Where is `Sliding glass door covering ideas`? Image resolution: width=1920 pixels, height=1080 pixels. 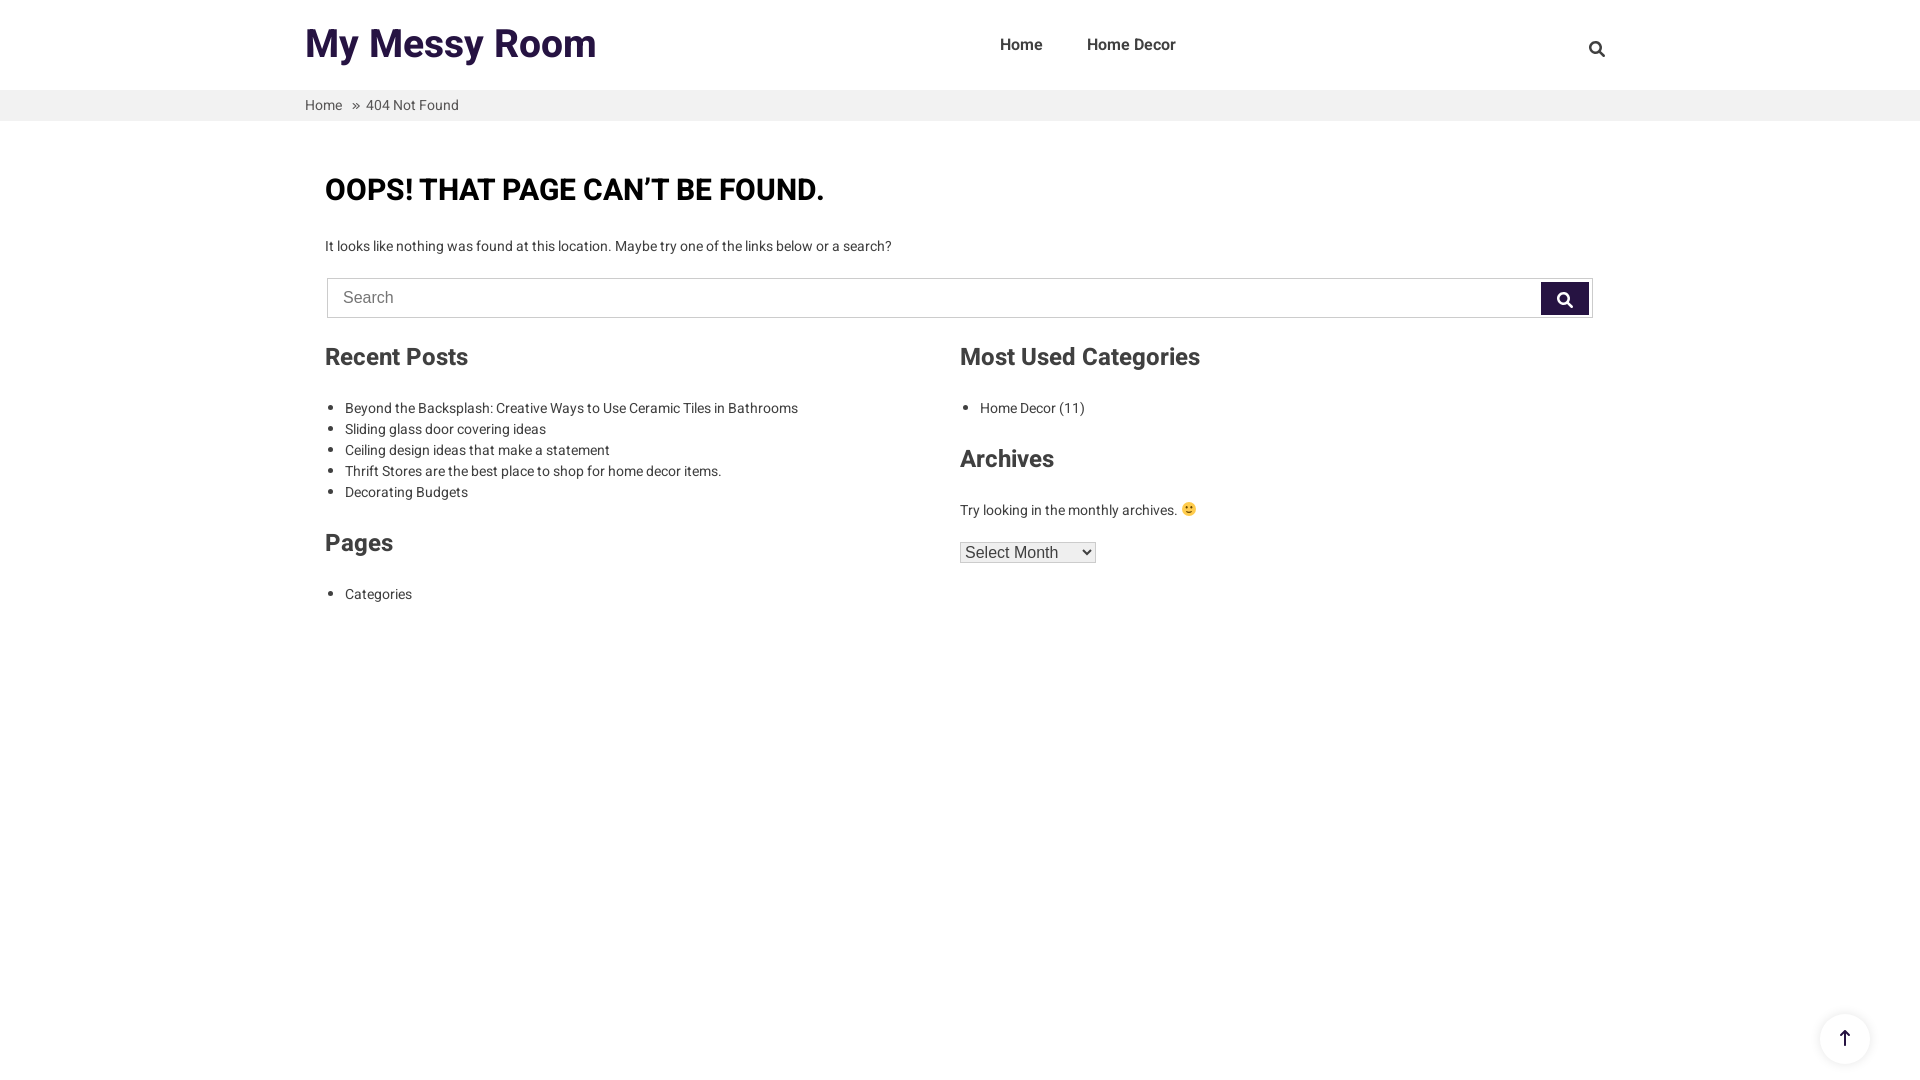
Sliding glass door covering ideas is located at coordinates (446, 430).